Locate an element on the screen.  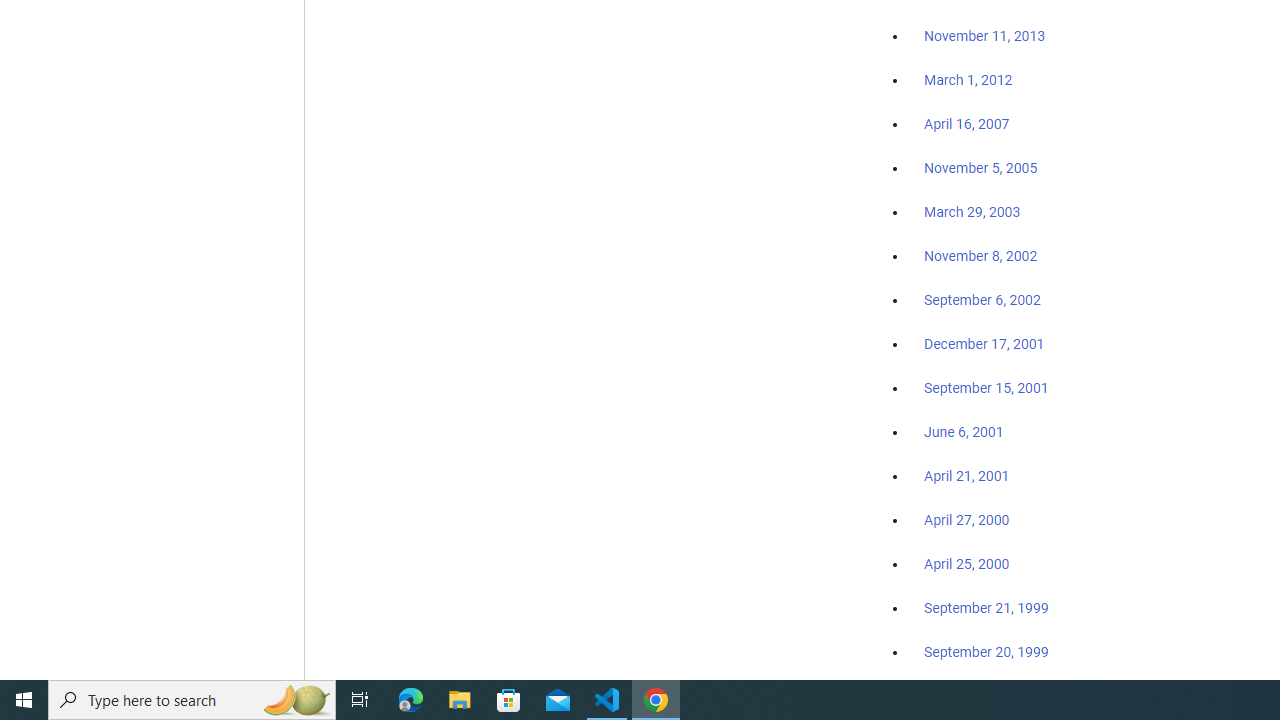
June 6, 2001 is located at coordinates (964, 432).